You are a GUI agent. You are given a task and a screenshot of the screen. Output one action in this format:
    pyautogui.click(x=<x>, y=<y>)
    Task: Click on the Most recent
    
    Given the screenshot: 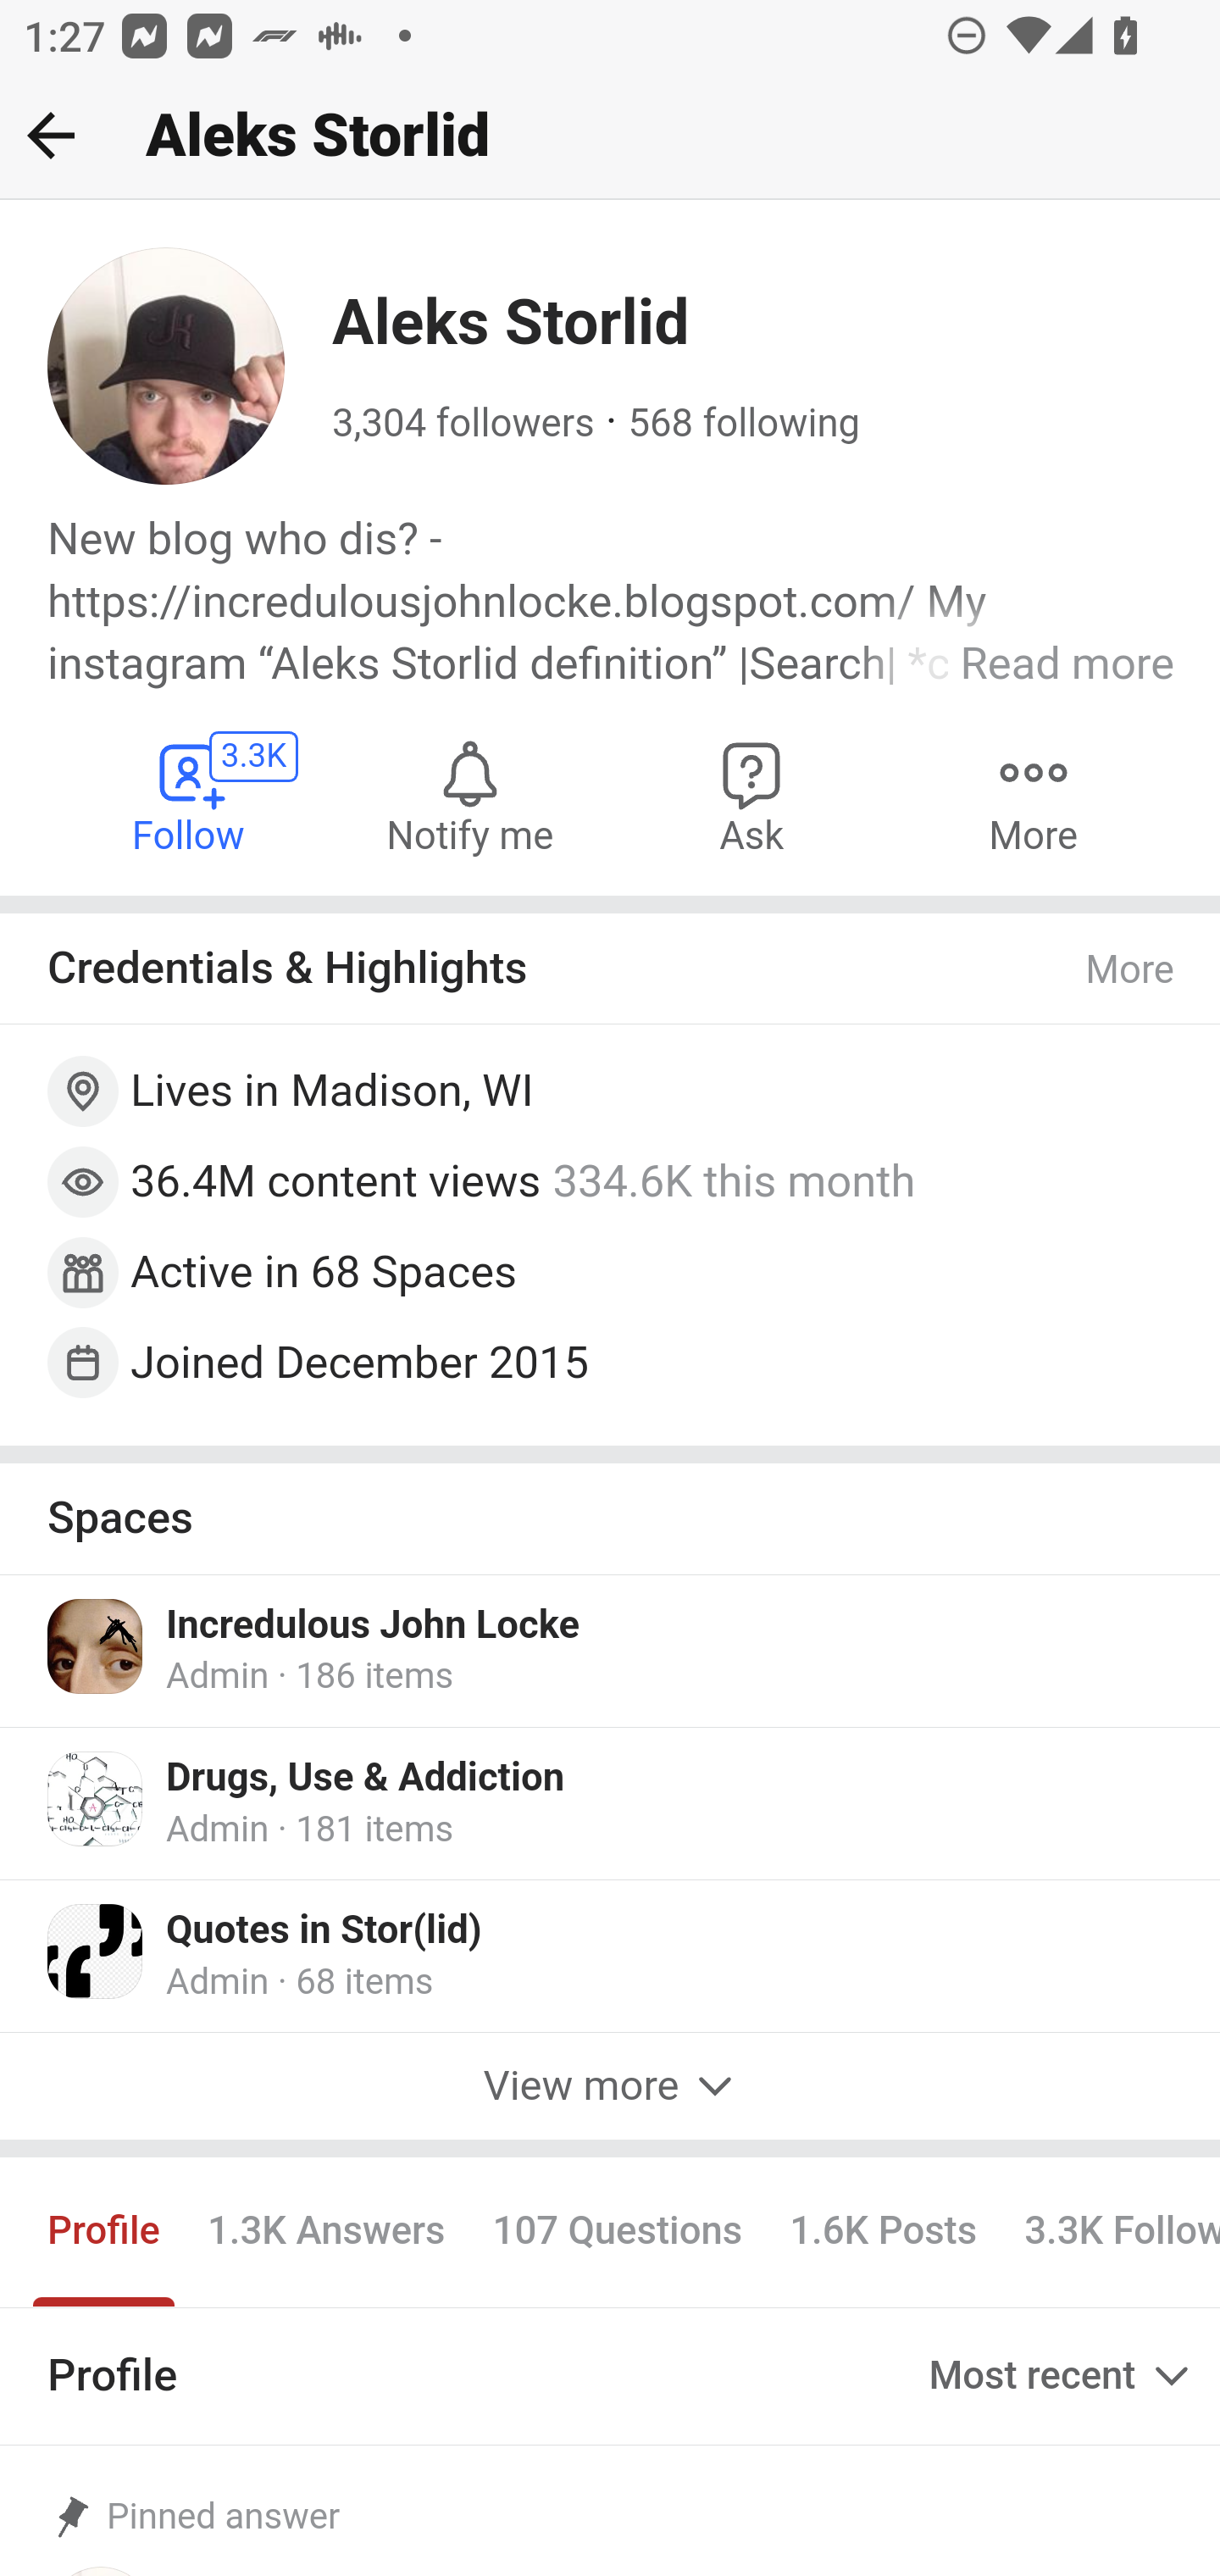 What is the action you would take?
    pyautogui.click(x=1062, y=2374)
    